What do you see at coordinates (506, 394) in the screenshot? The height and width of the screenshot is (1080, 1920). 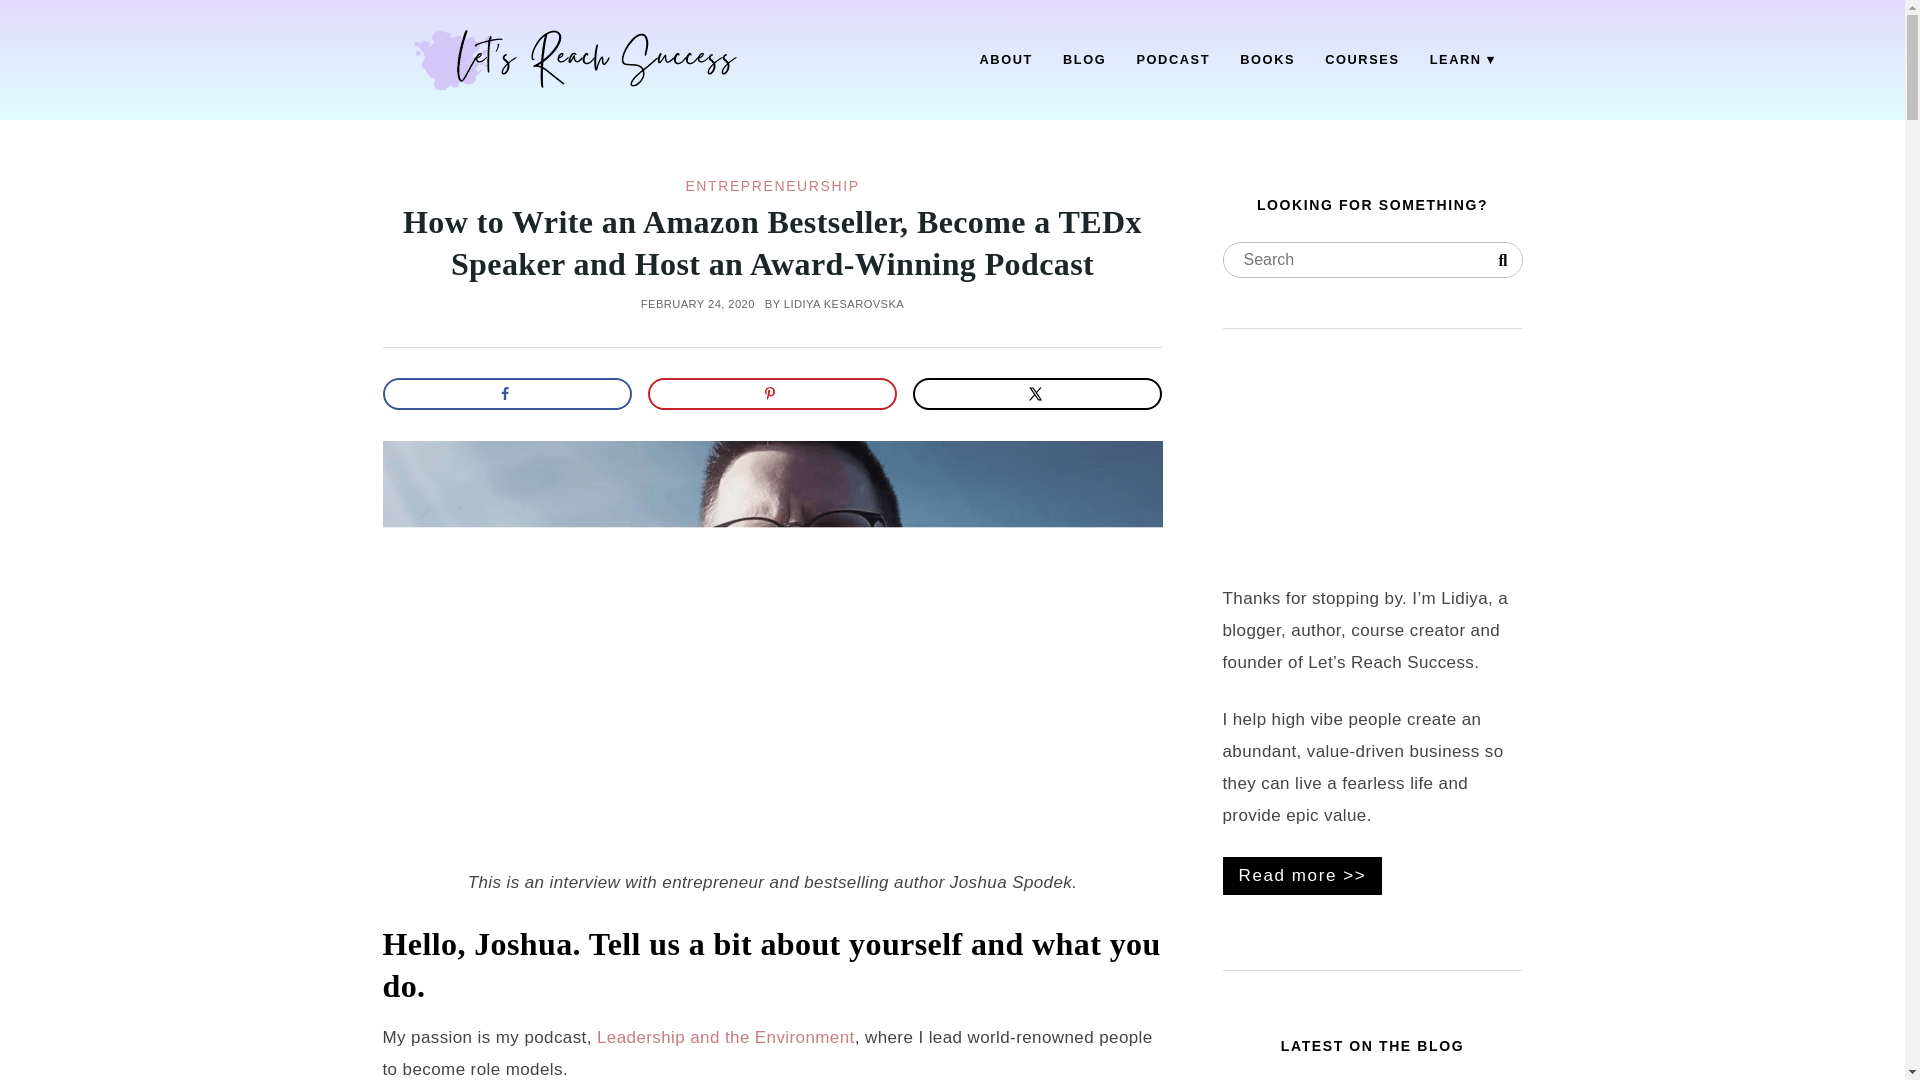 I see `Share on Facebook` at bounding box center [506, 394].